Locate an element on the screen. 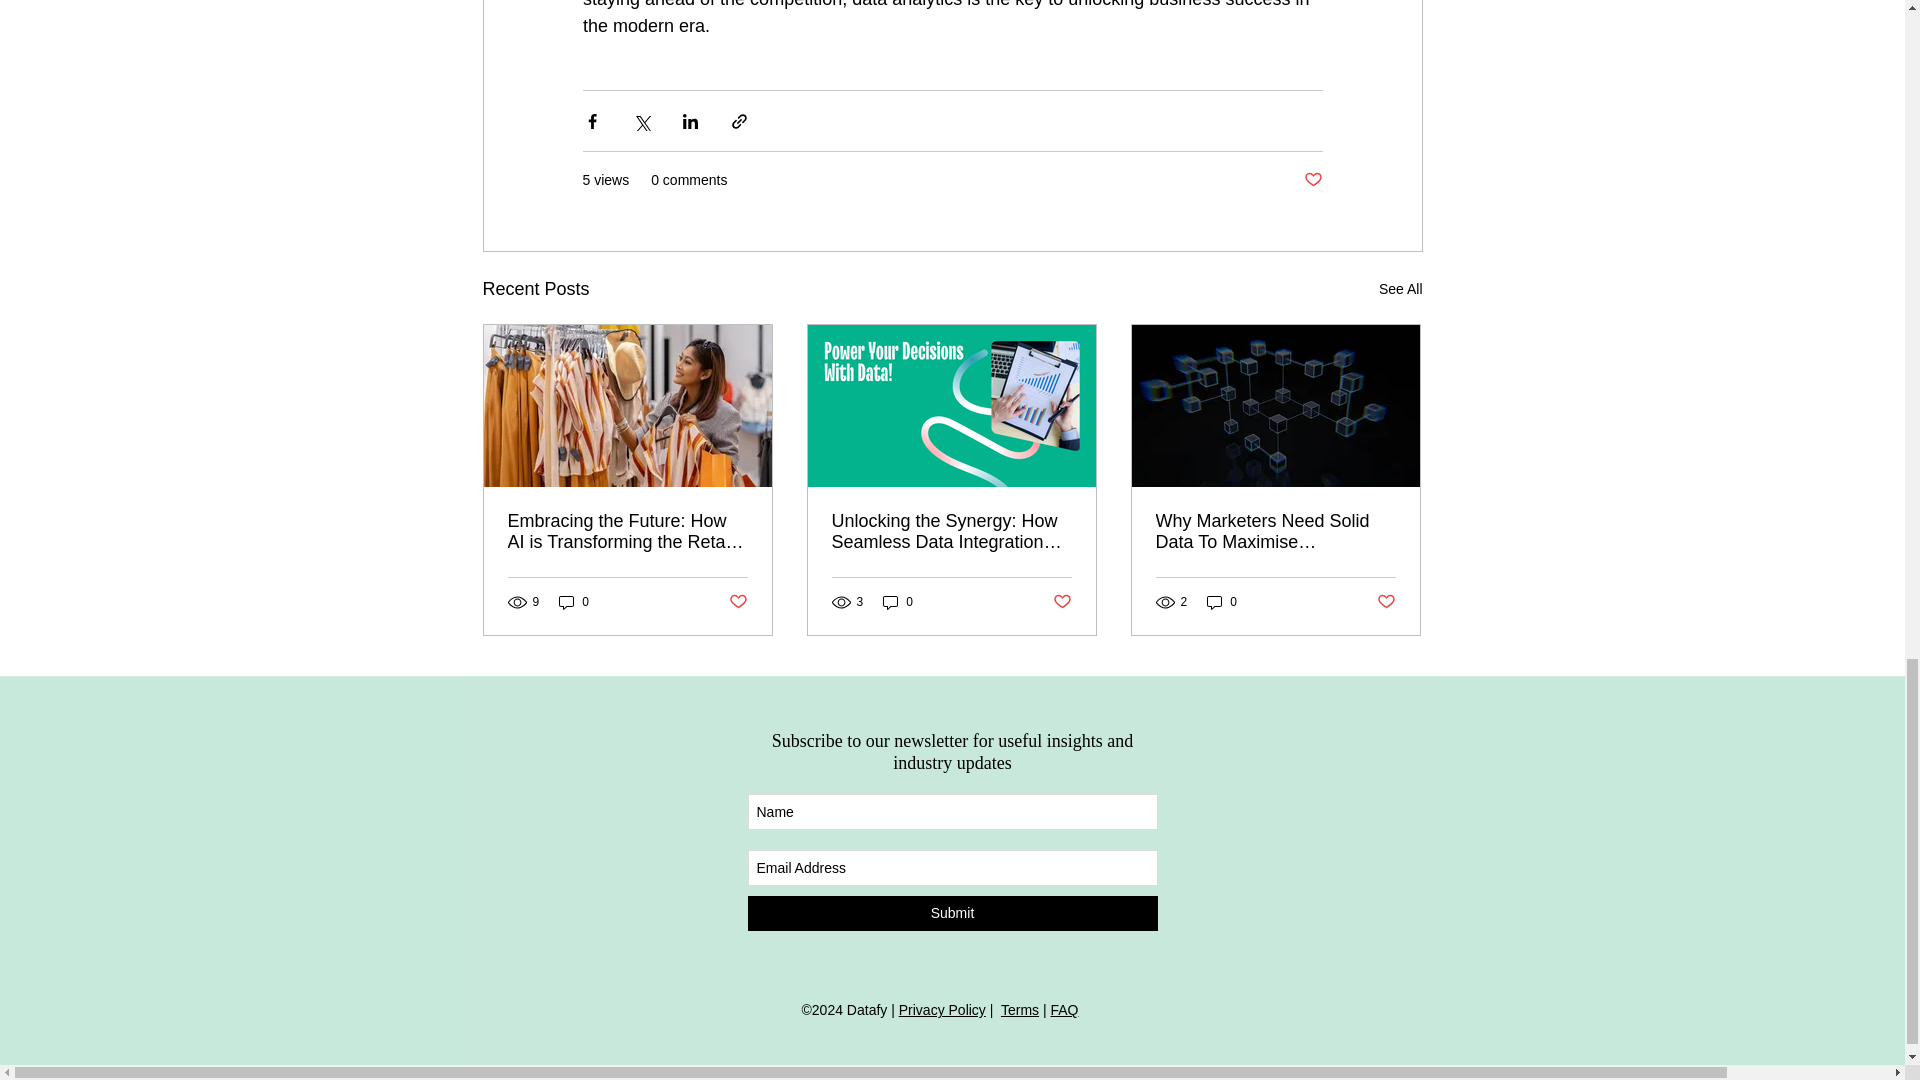 Image resolution: width=1920 pixels, height=1080 pixels. Post not marked as liked is located at coordinates (1312, 180).